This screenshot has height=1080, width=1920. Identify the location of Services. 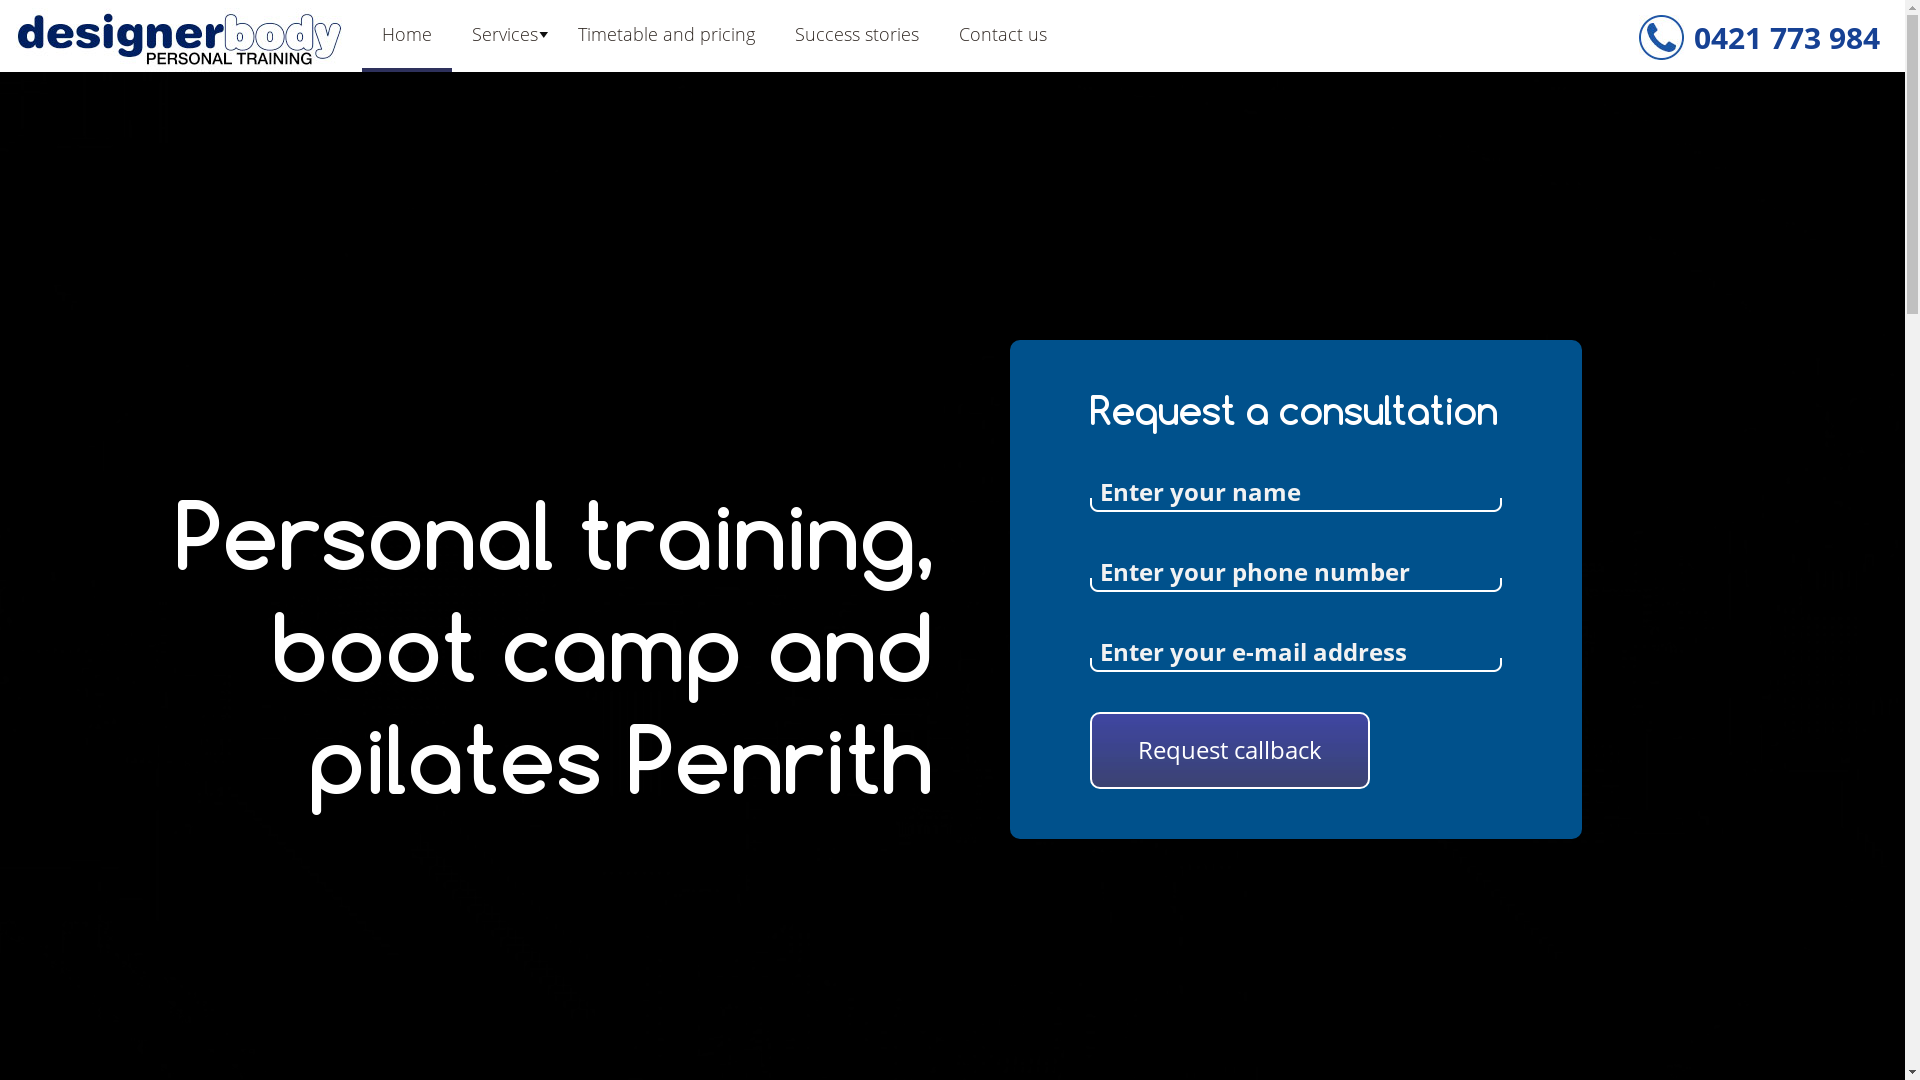
(505, 34).